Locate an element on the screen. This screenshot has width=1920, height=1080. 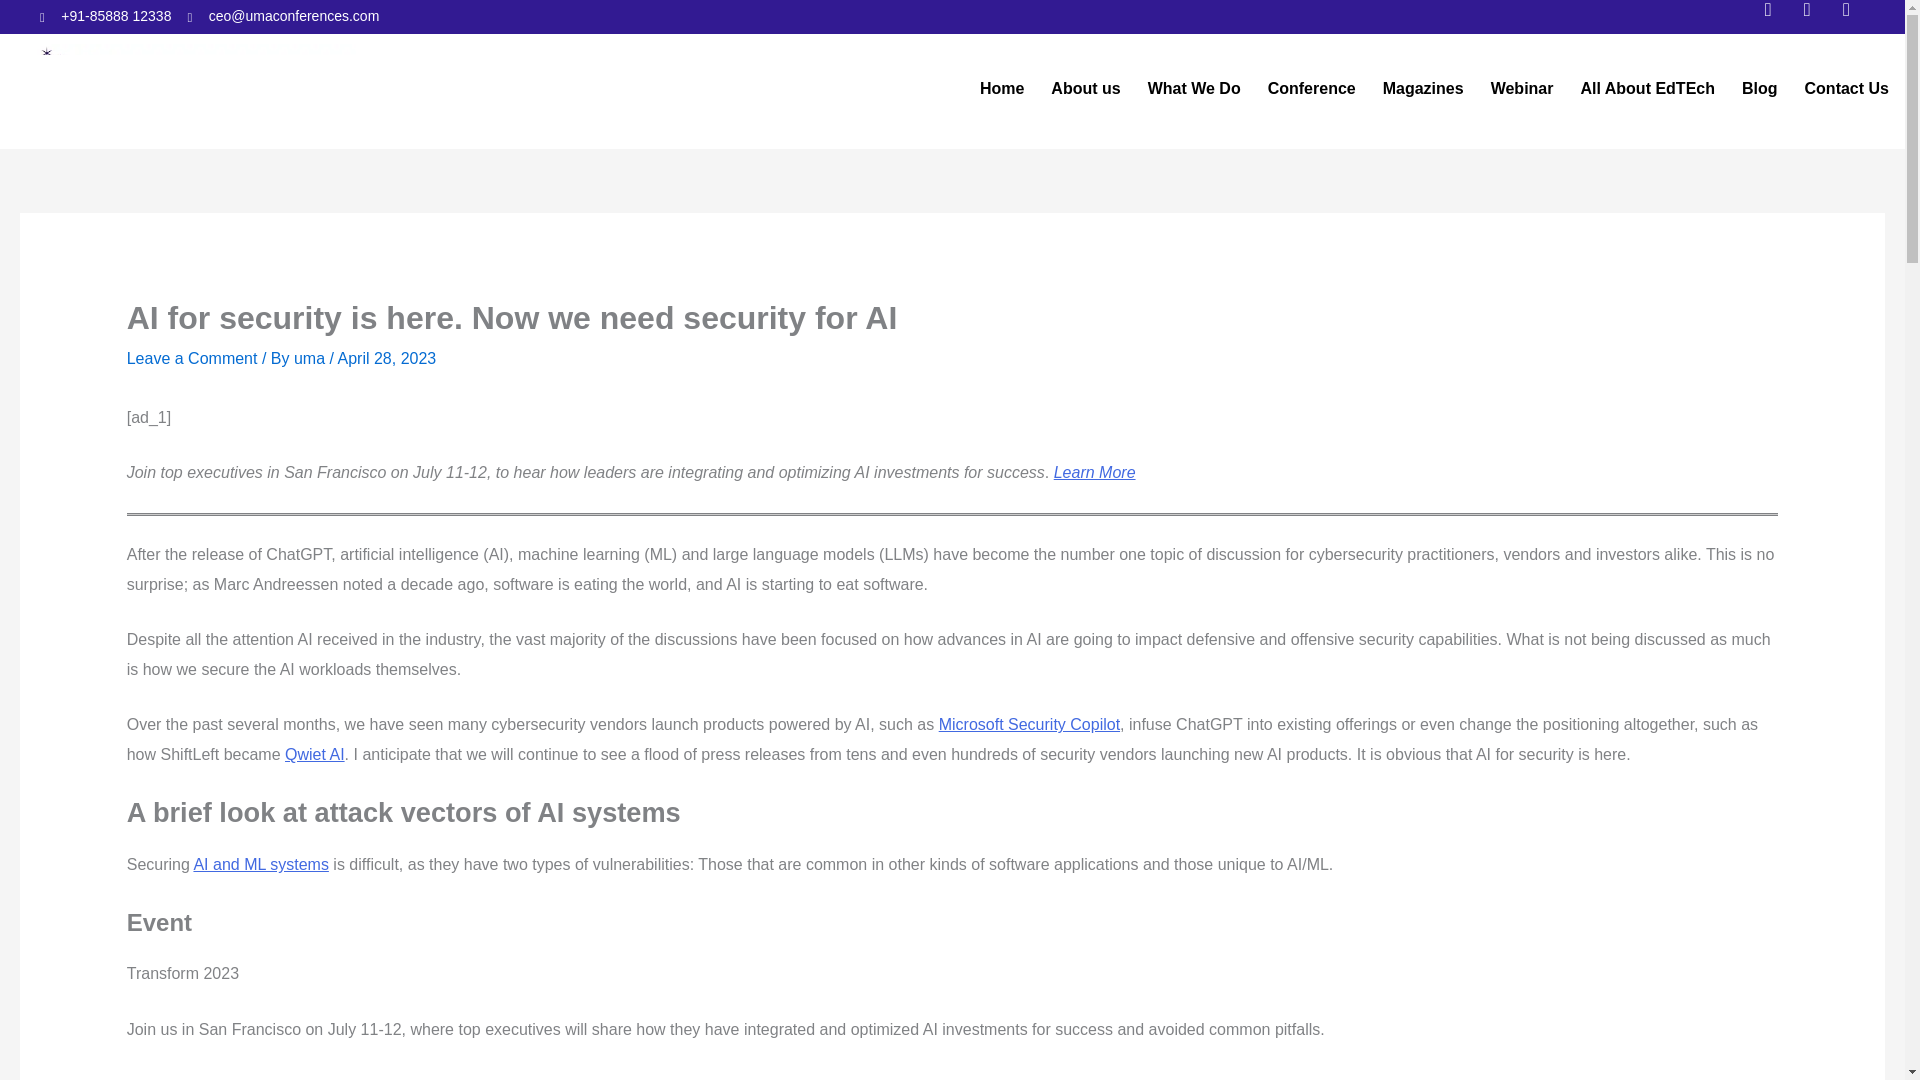
Microsoft Security Copilot is located at coordinates (1028, 724).